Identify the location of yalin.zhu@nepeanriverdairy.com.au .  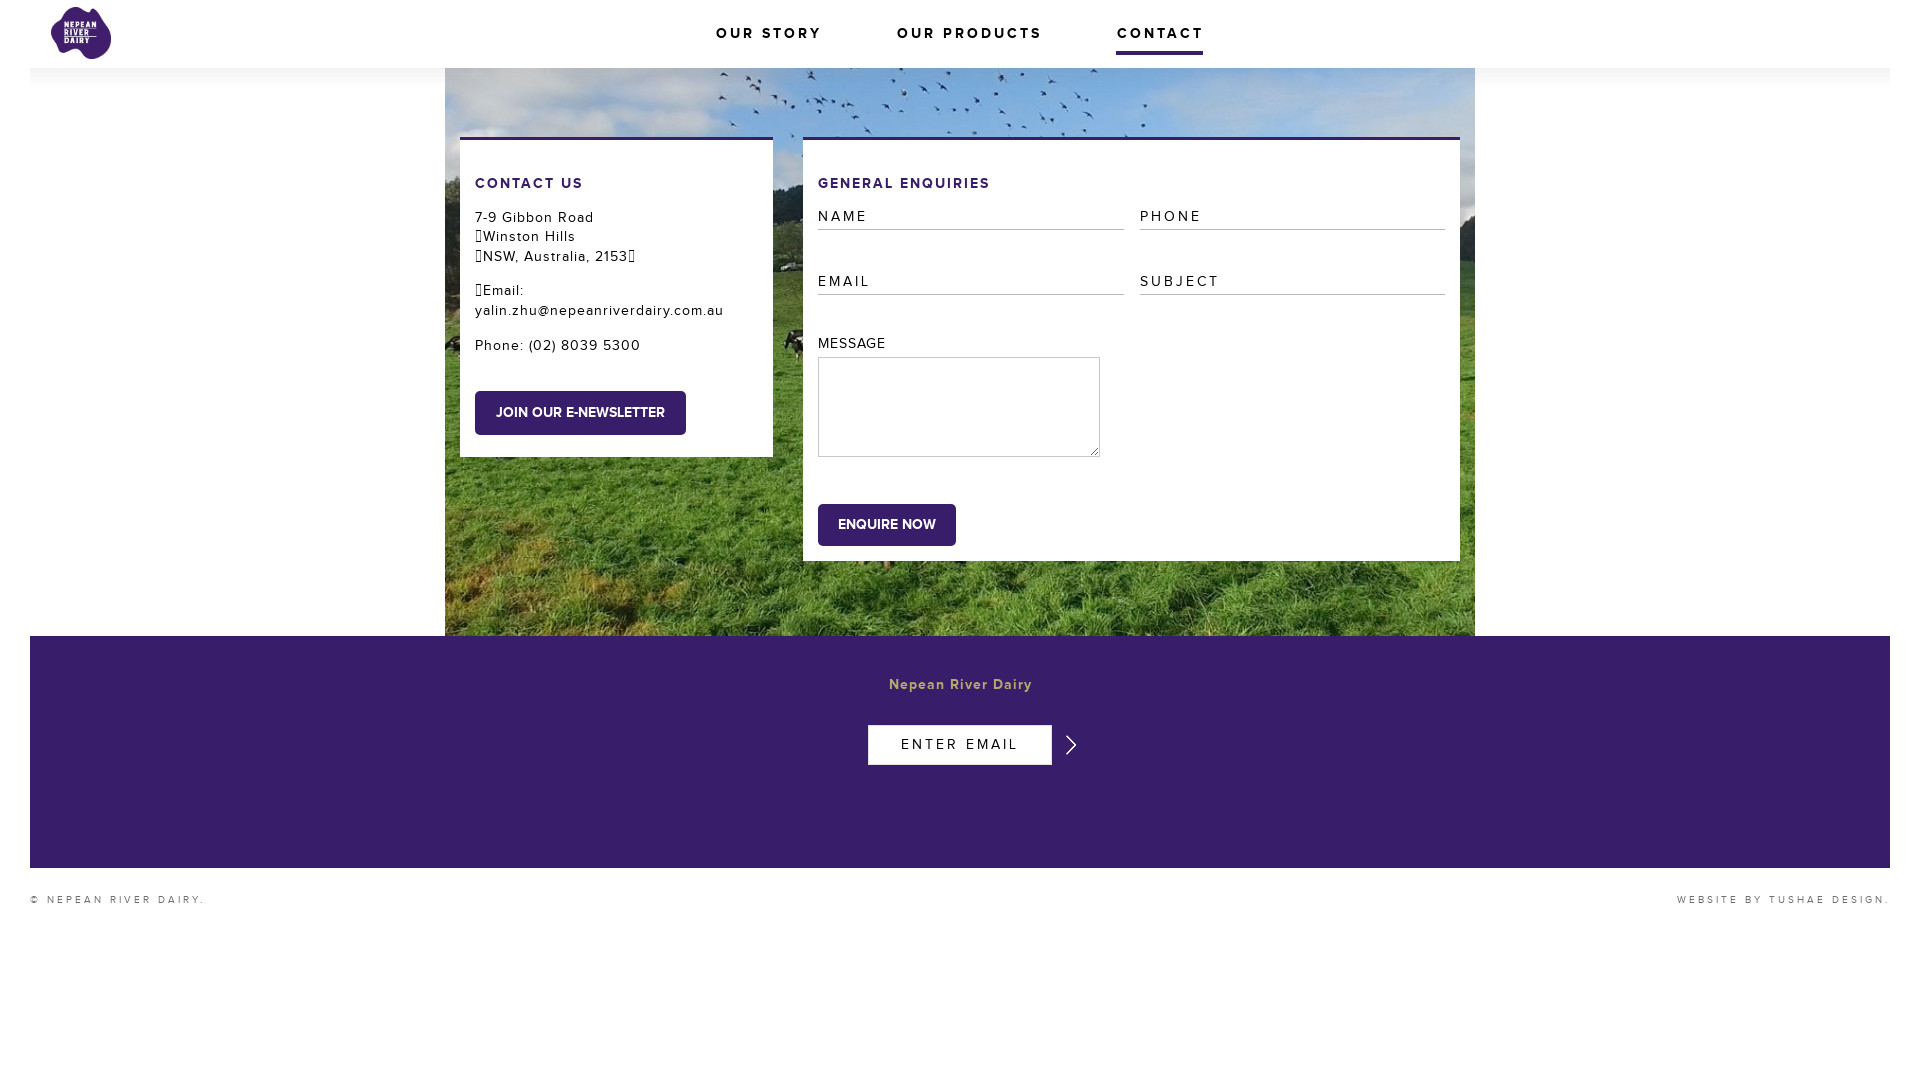
(602, 311).